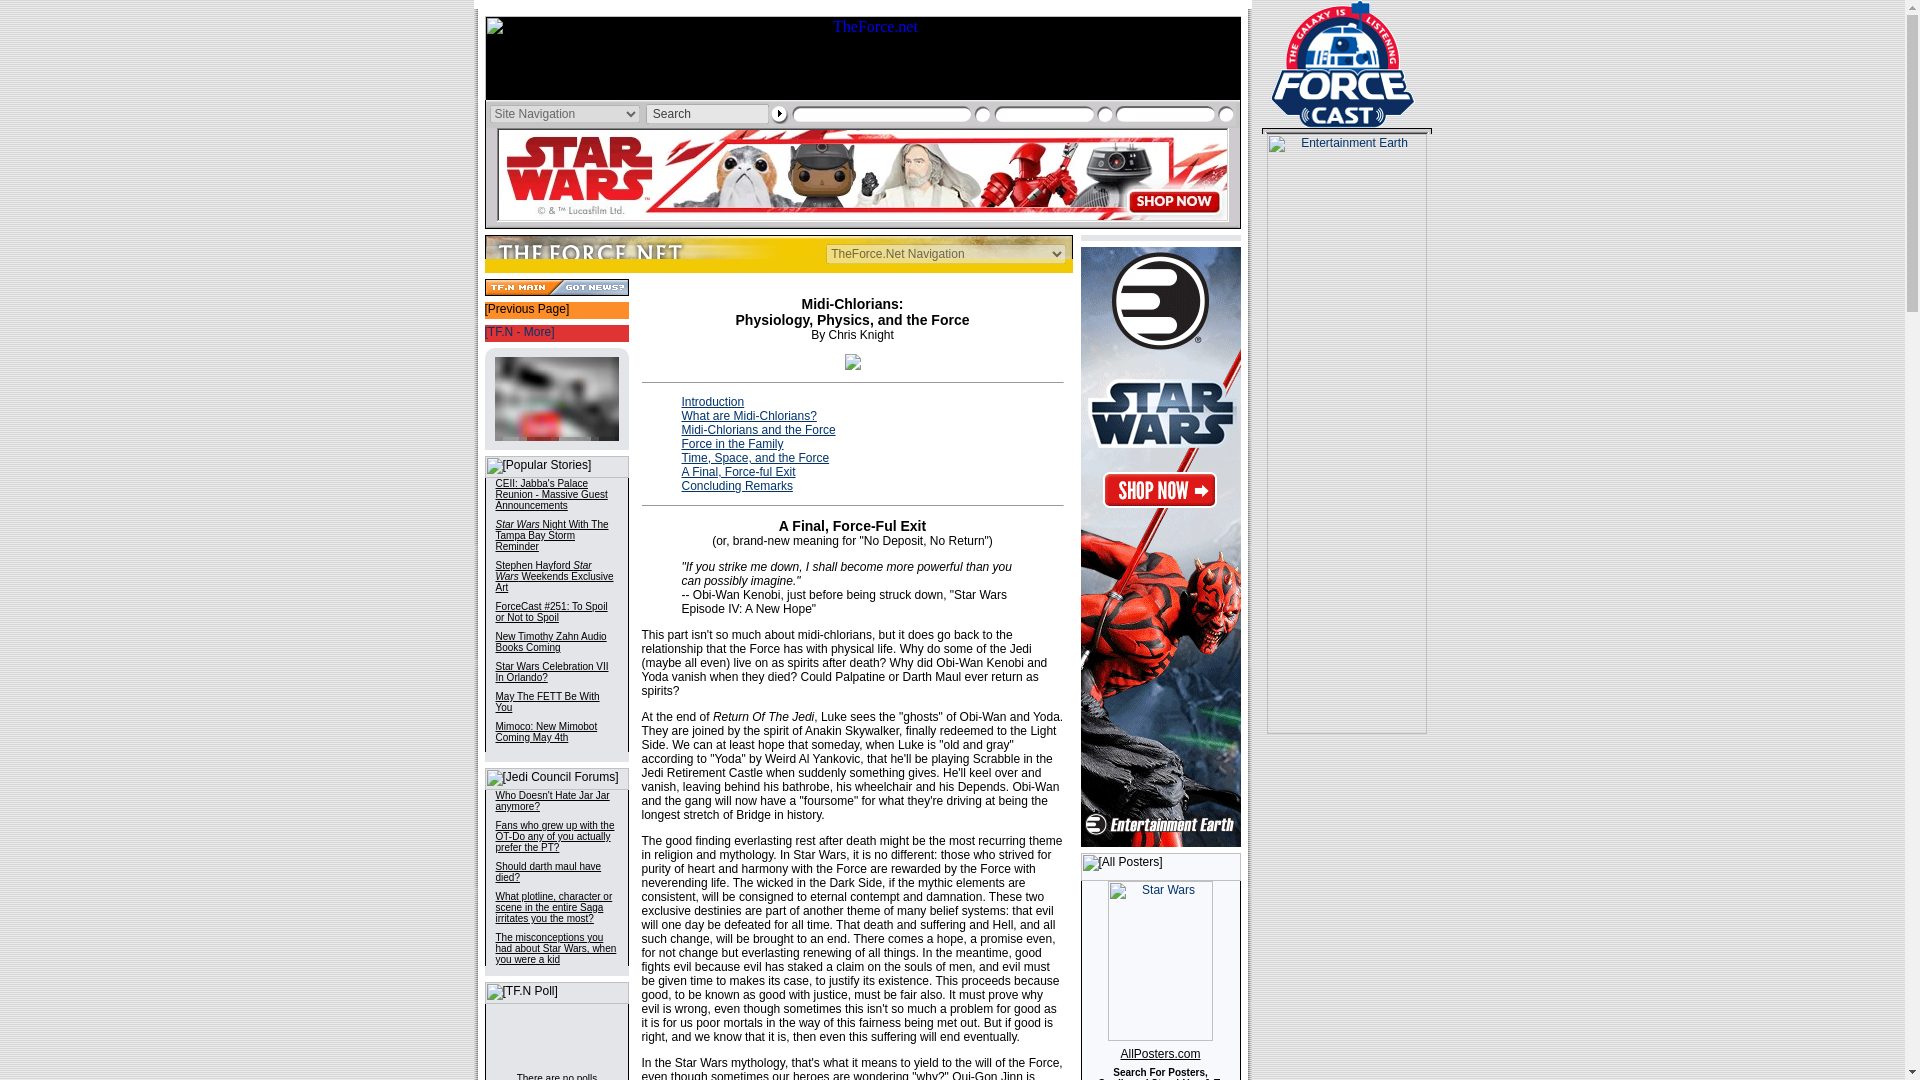  What do you see at coordinates (1160, 1053) in the screenshot?
I see `AllPosters.com` at bounding box center [1160, 1053].